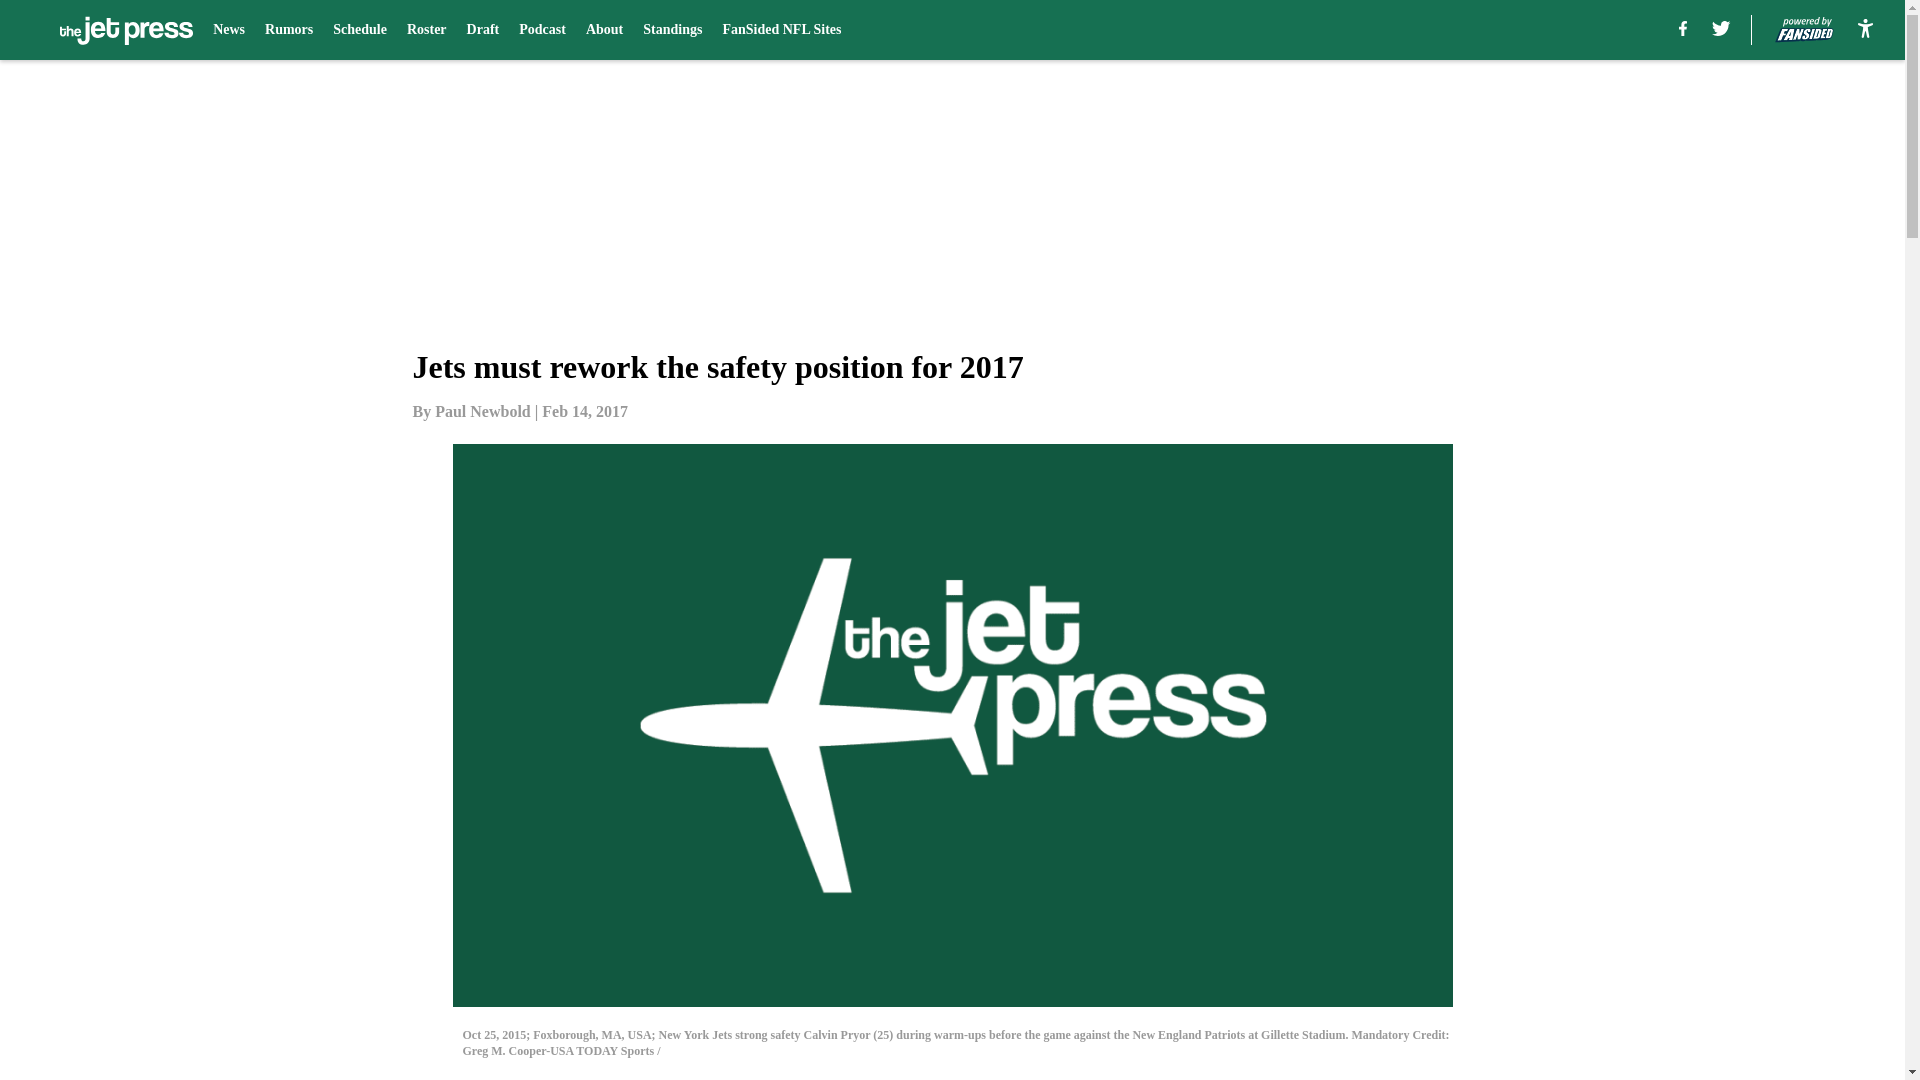 The width and height of the screenshot is (1920, 1080). I want to click on Rumors, so click(288, 30).